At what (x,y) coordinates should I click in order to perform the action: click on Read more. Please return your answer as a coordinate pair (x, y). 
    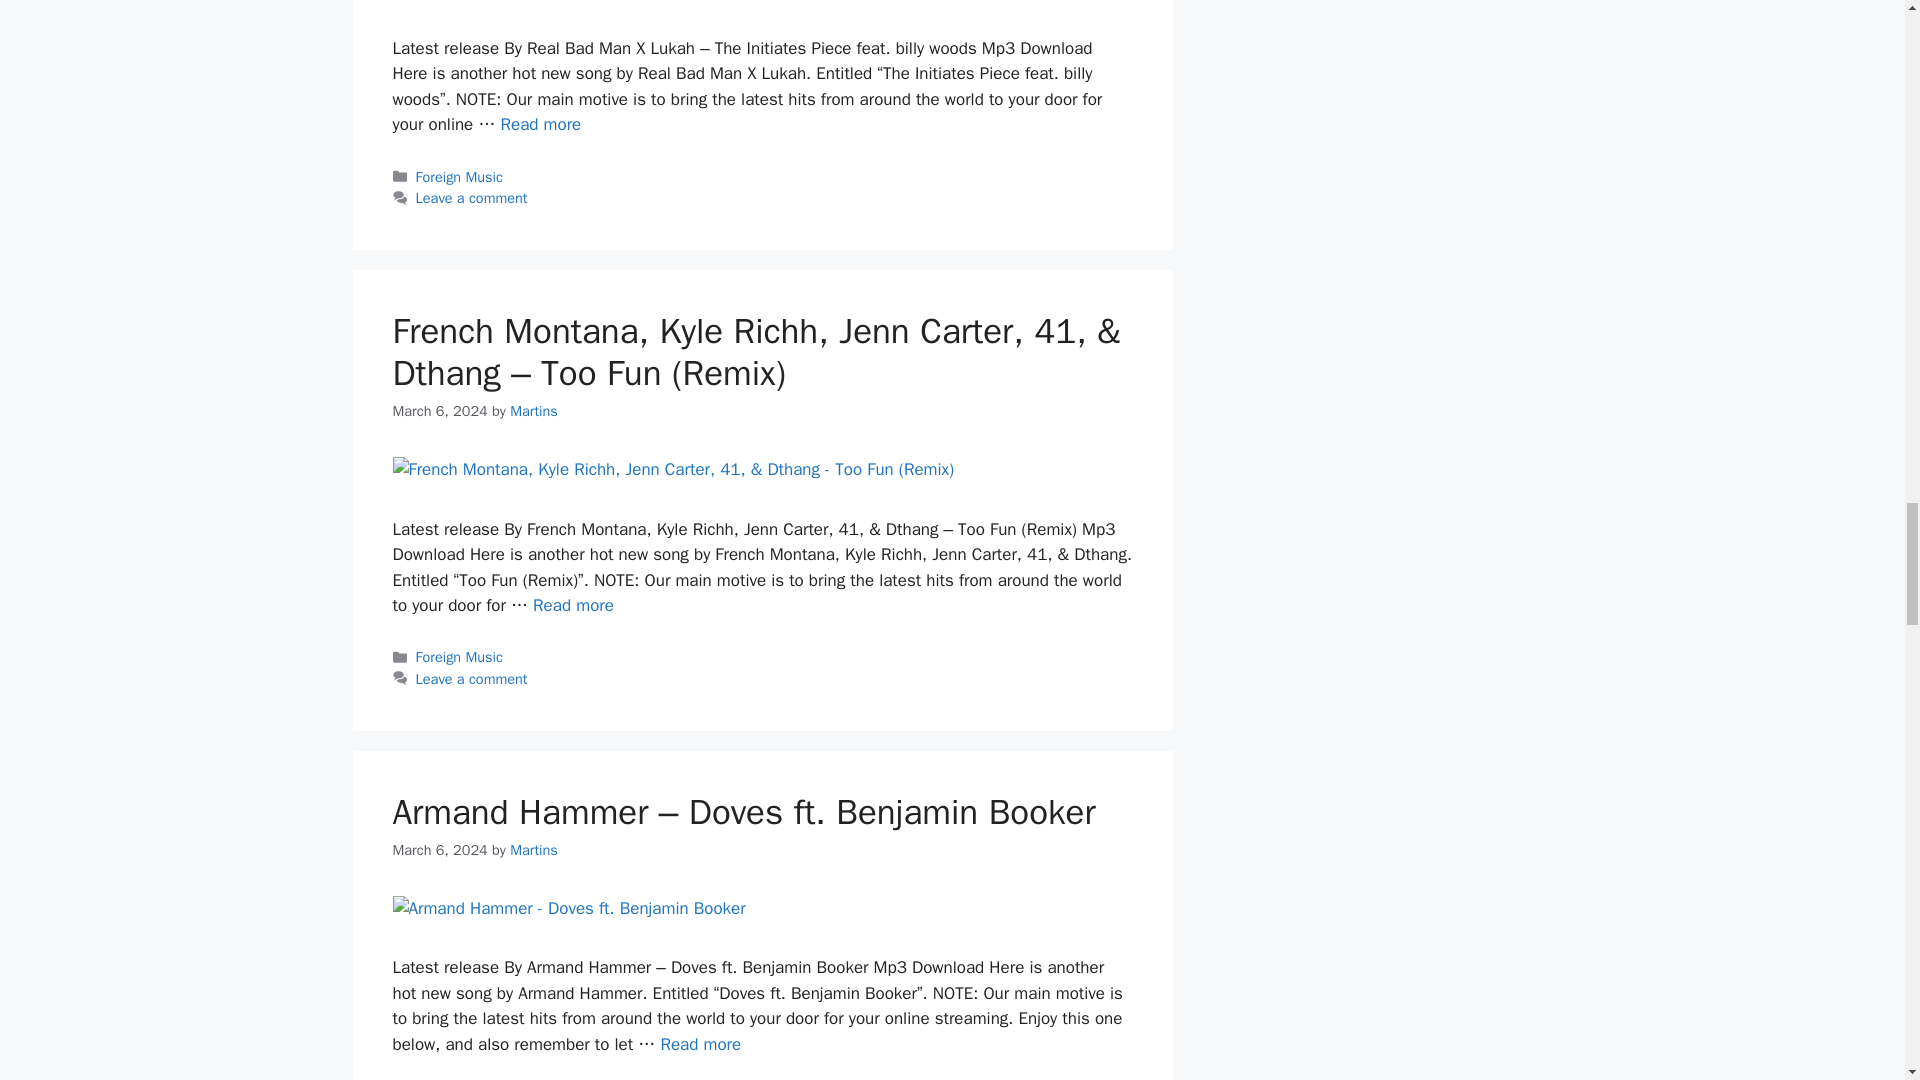
    Looking at the image, I should click on (540, 124).